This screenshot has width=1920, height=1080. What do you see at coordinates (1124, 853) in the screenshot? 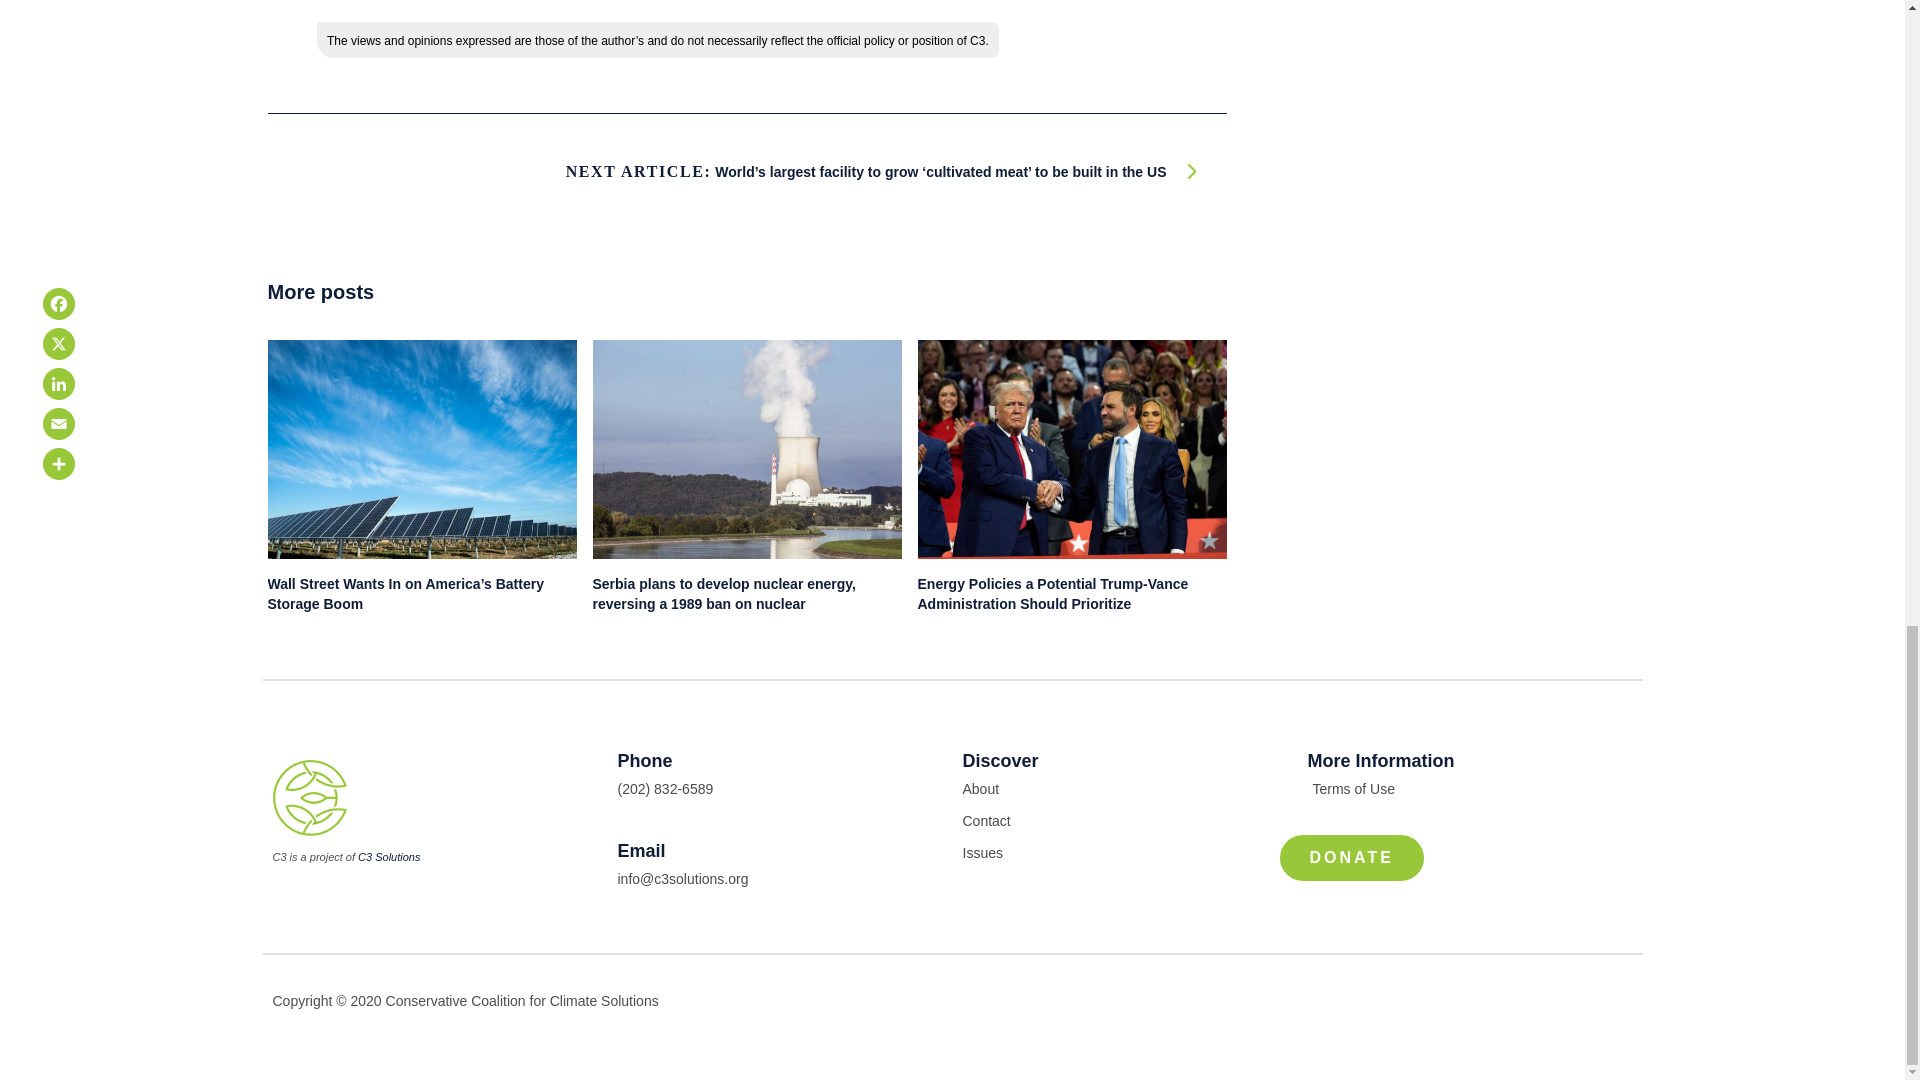
I see `Issues` at bounding box center [1124, 853].